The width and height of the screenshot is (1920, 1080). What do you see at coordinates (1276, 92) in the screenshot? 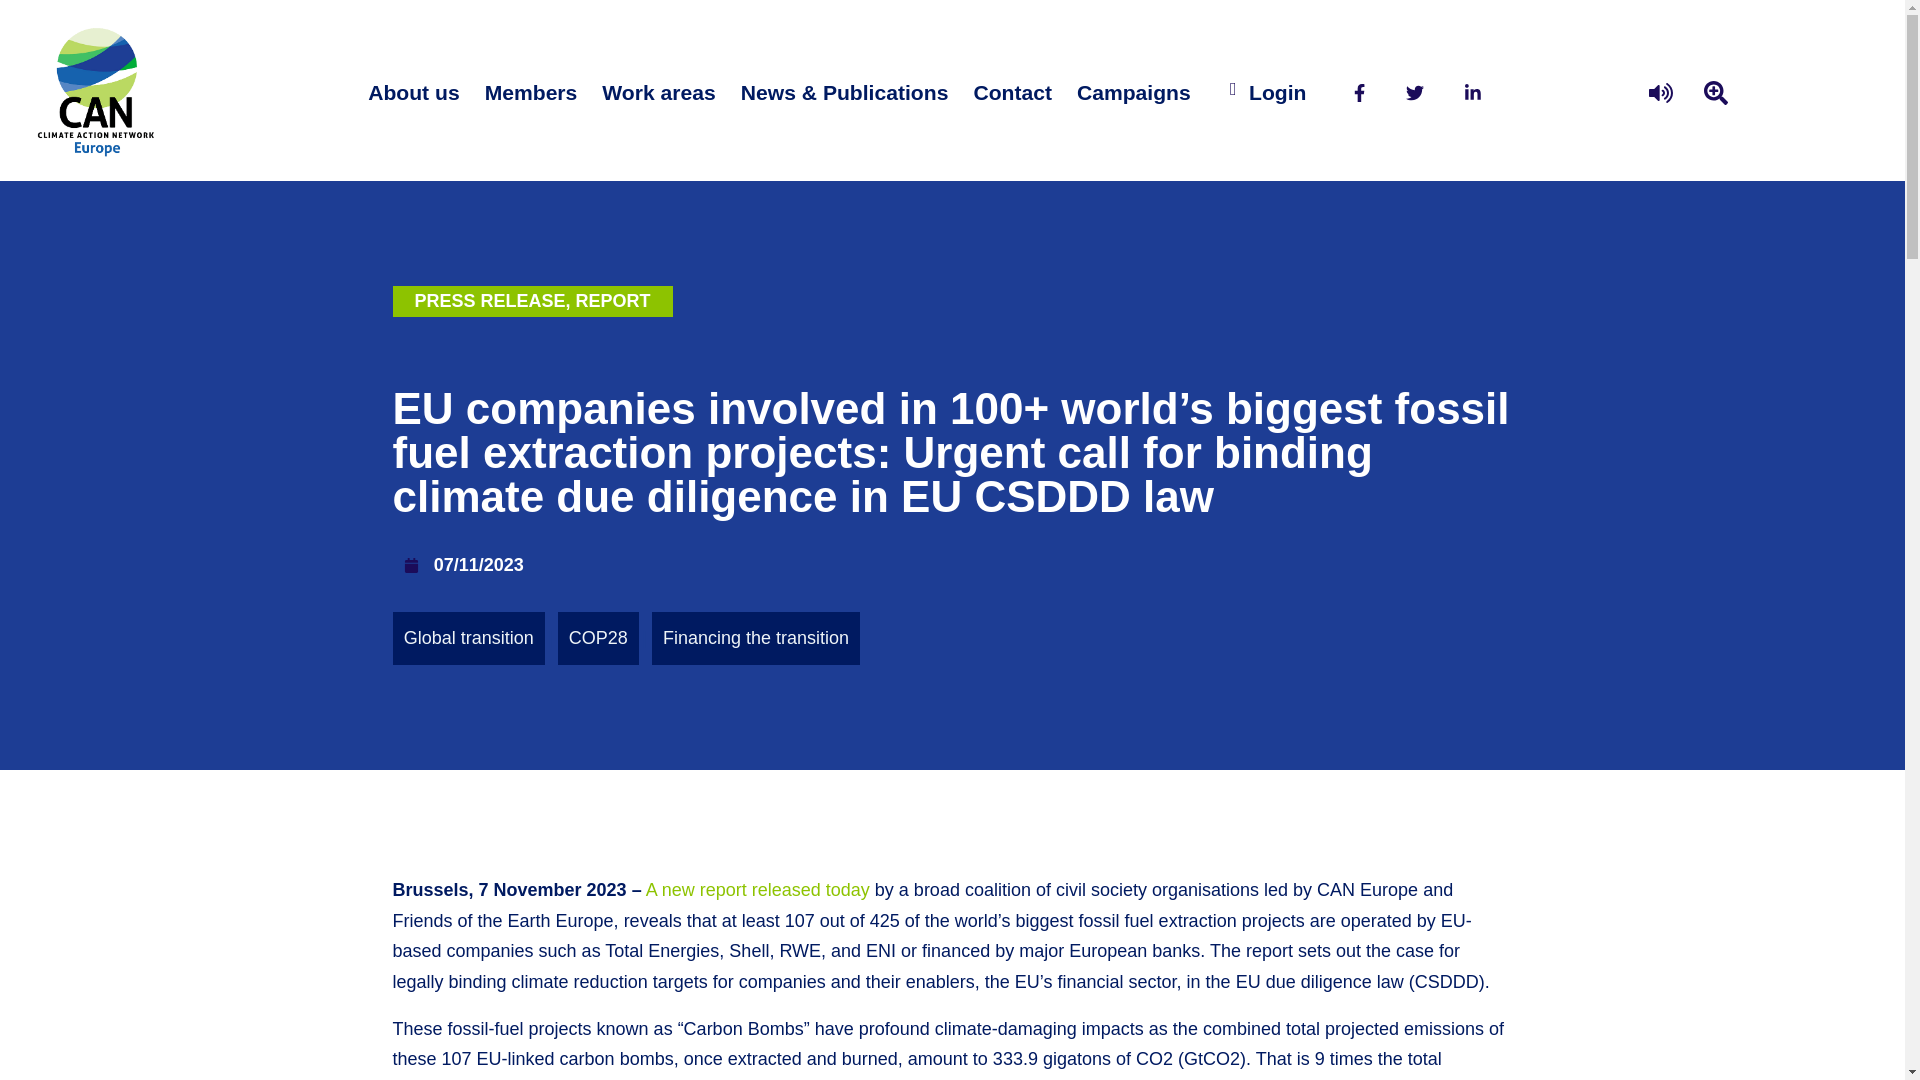
I see `Login` at bounding box center [1276, 92].